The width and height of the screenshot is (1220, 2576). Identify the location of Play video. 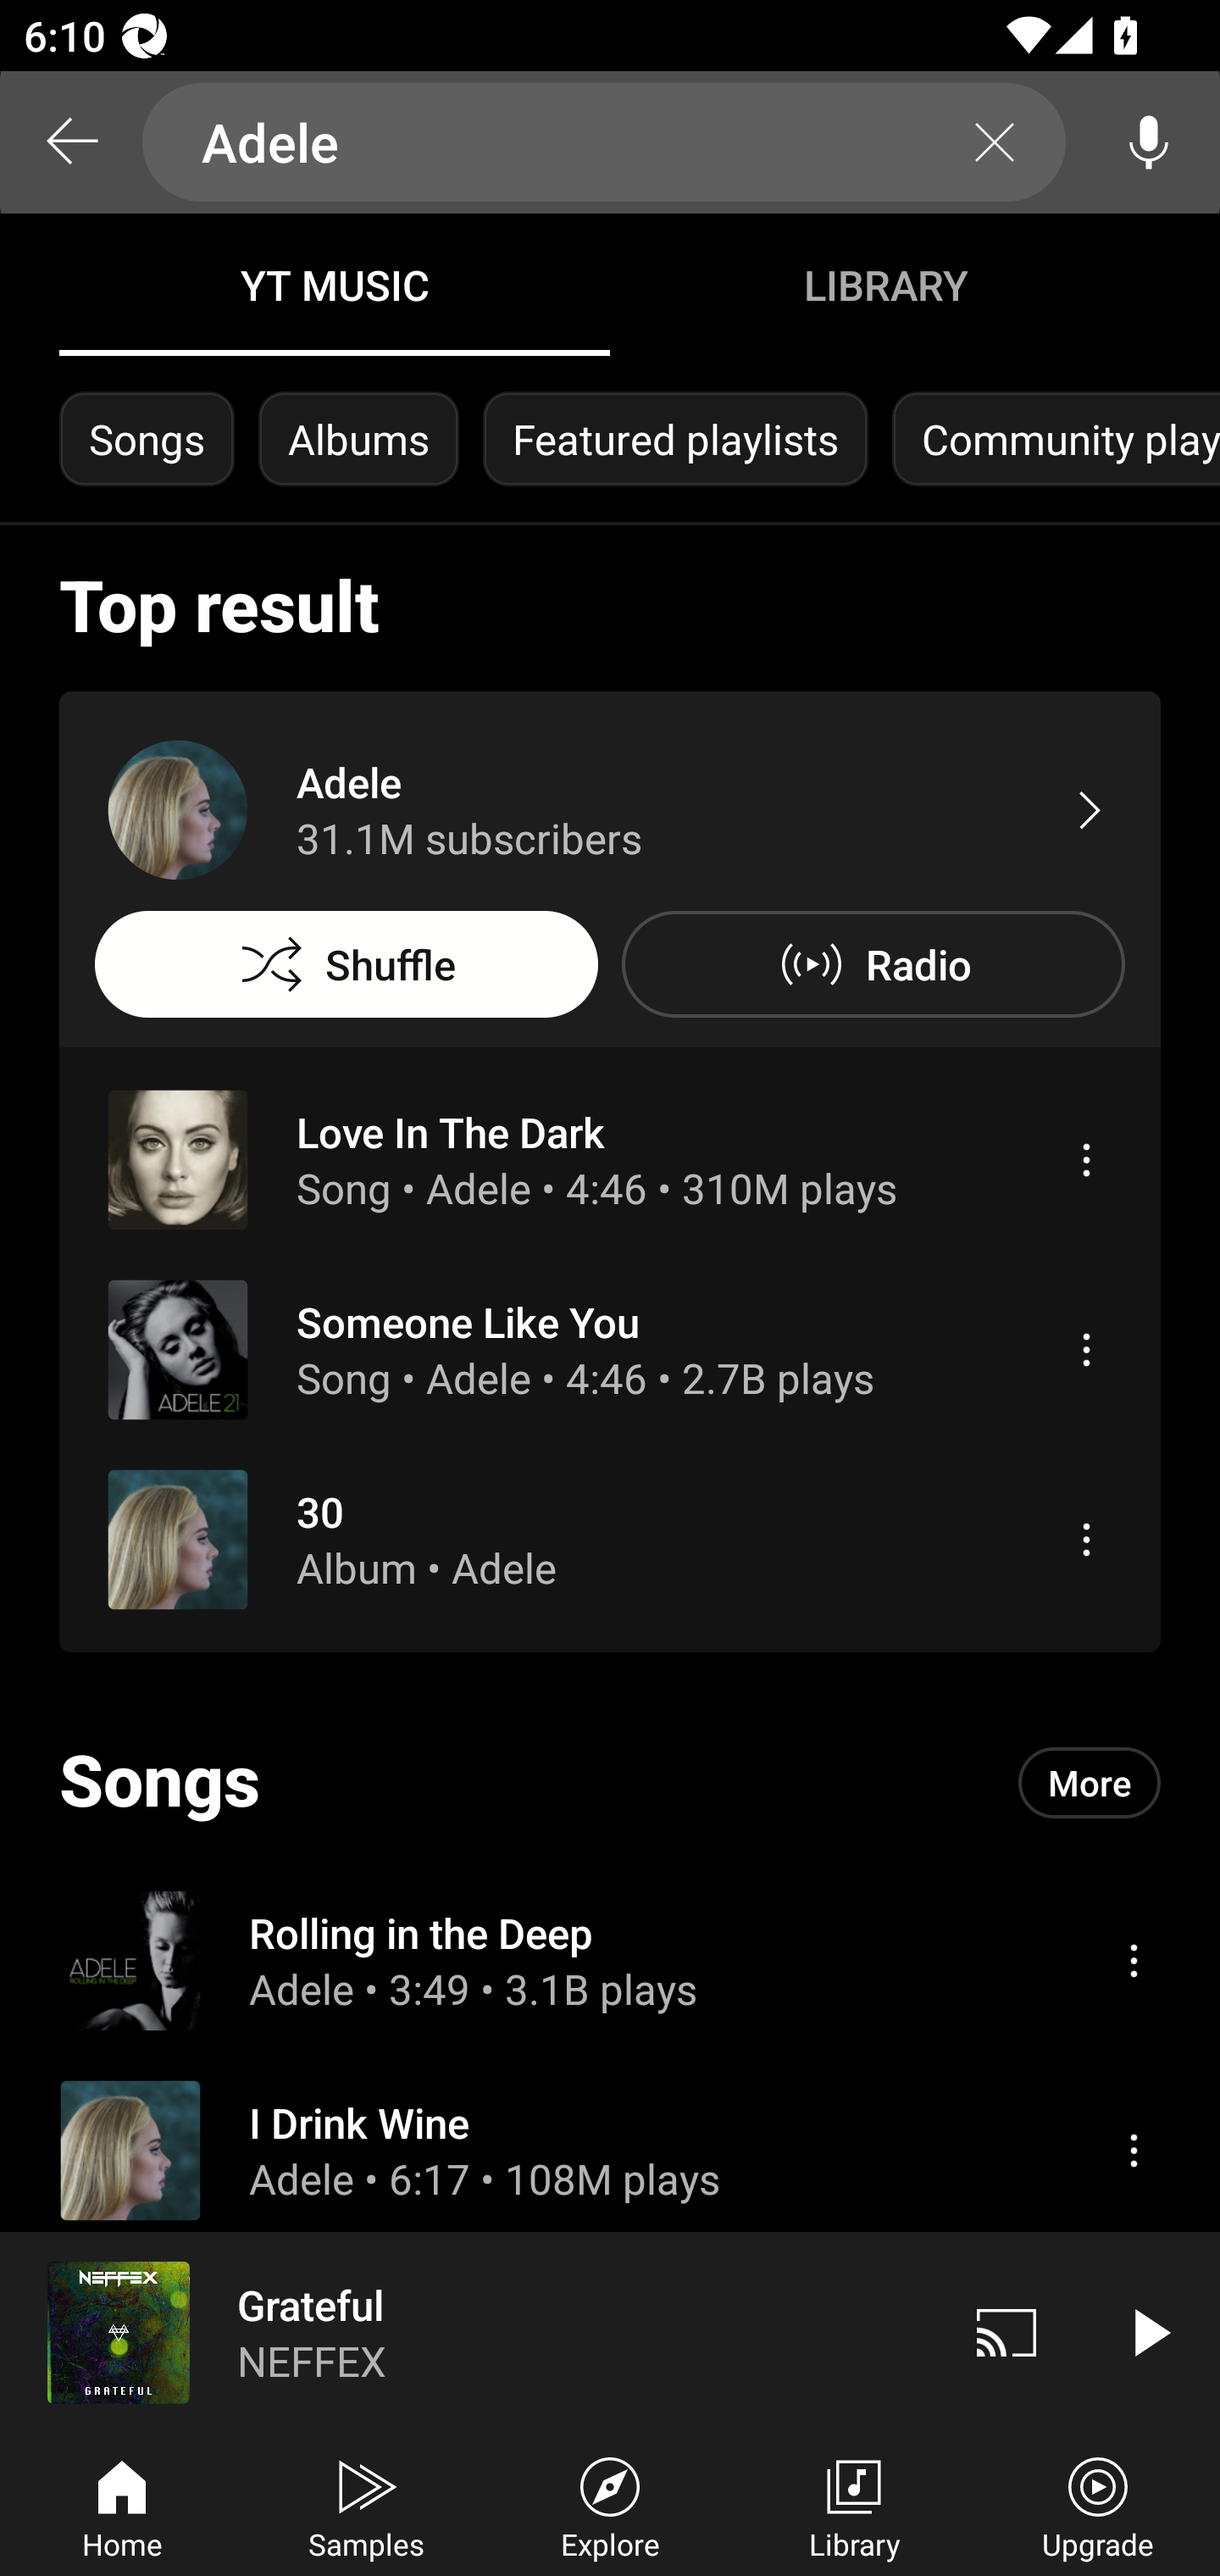
(1149, 2332).